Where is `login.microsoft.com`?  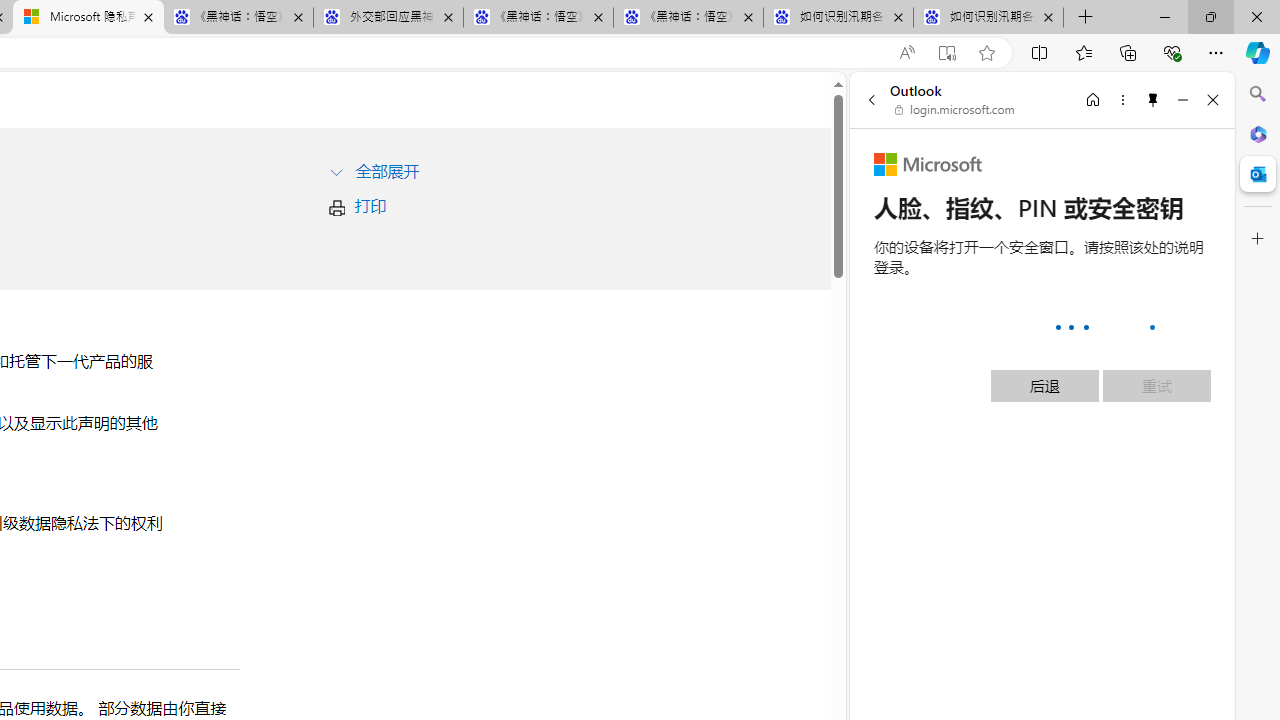 login.microsoft.com is located at coordinates (955, 110).